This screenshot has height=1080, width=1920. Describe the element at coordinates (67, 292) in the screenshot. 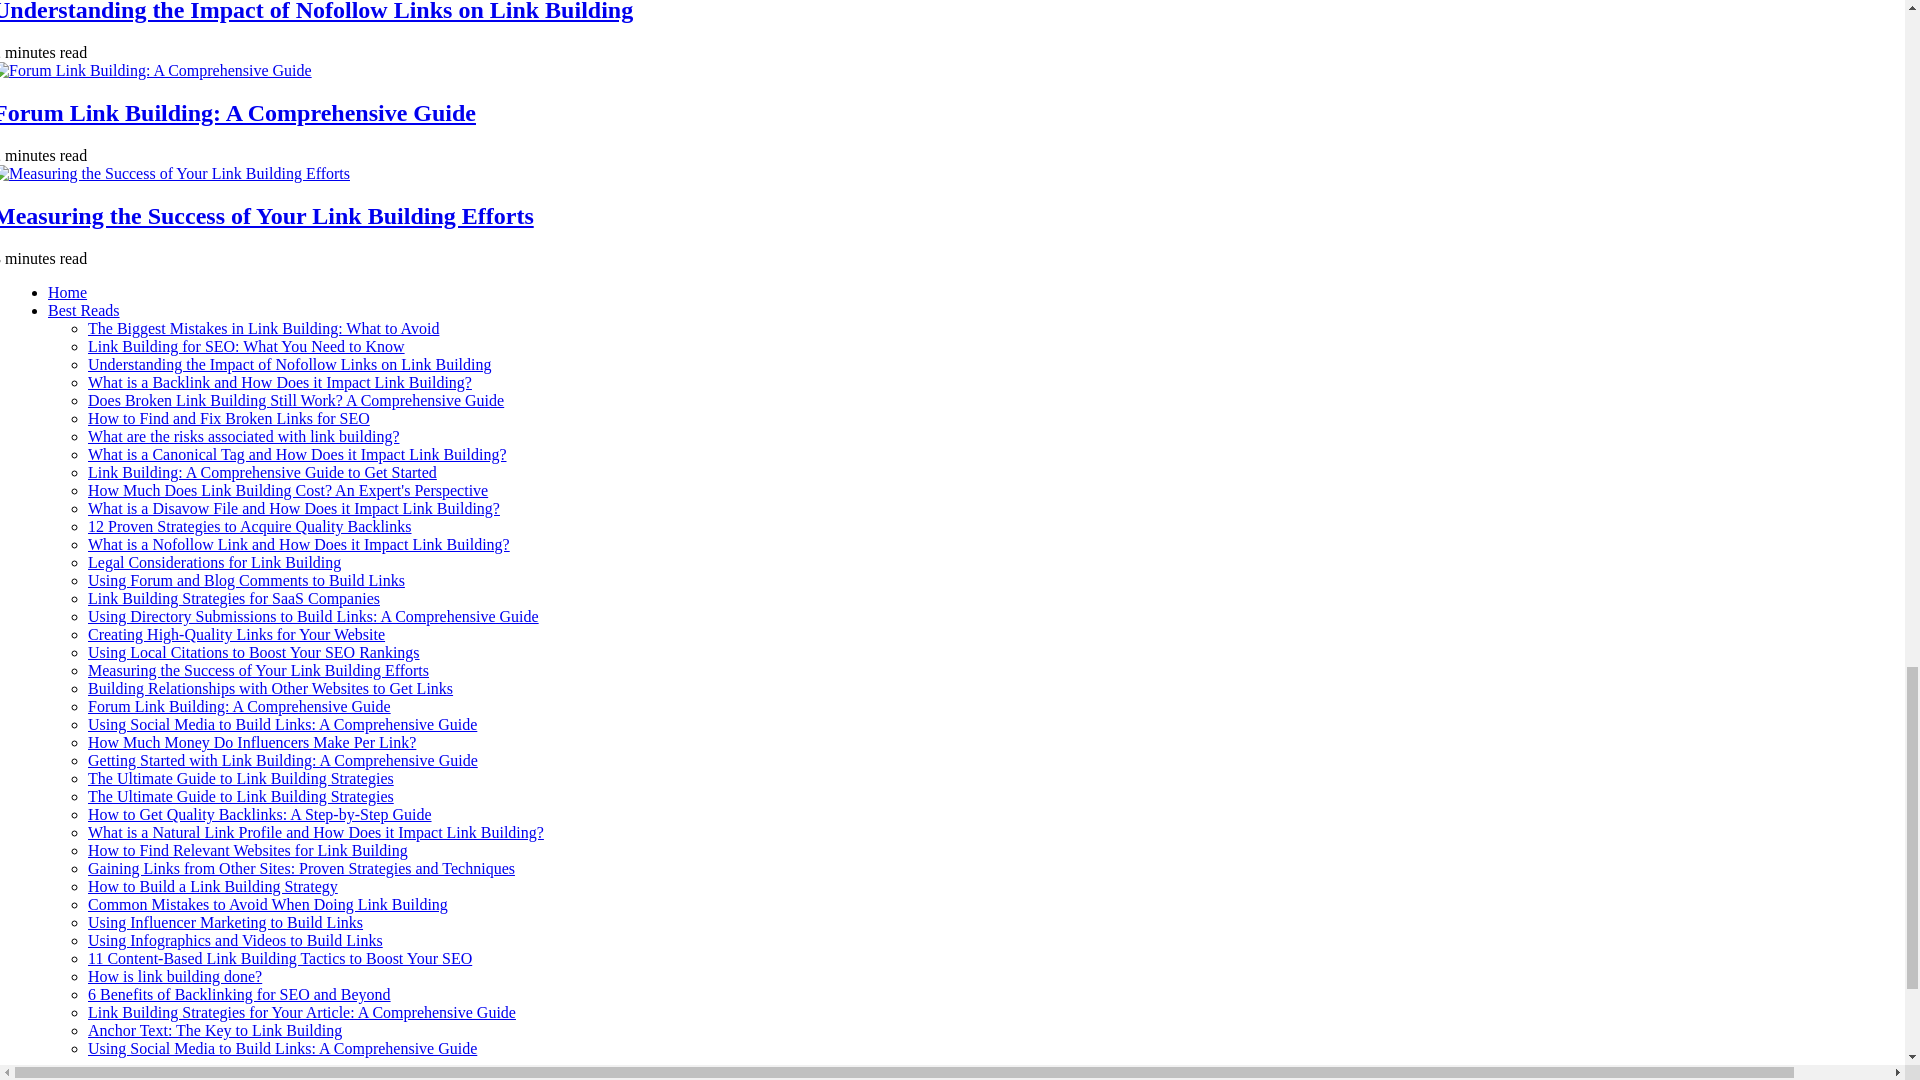

I see `Home` at that location.